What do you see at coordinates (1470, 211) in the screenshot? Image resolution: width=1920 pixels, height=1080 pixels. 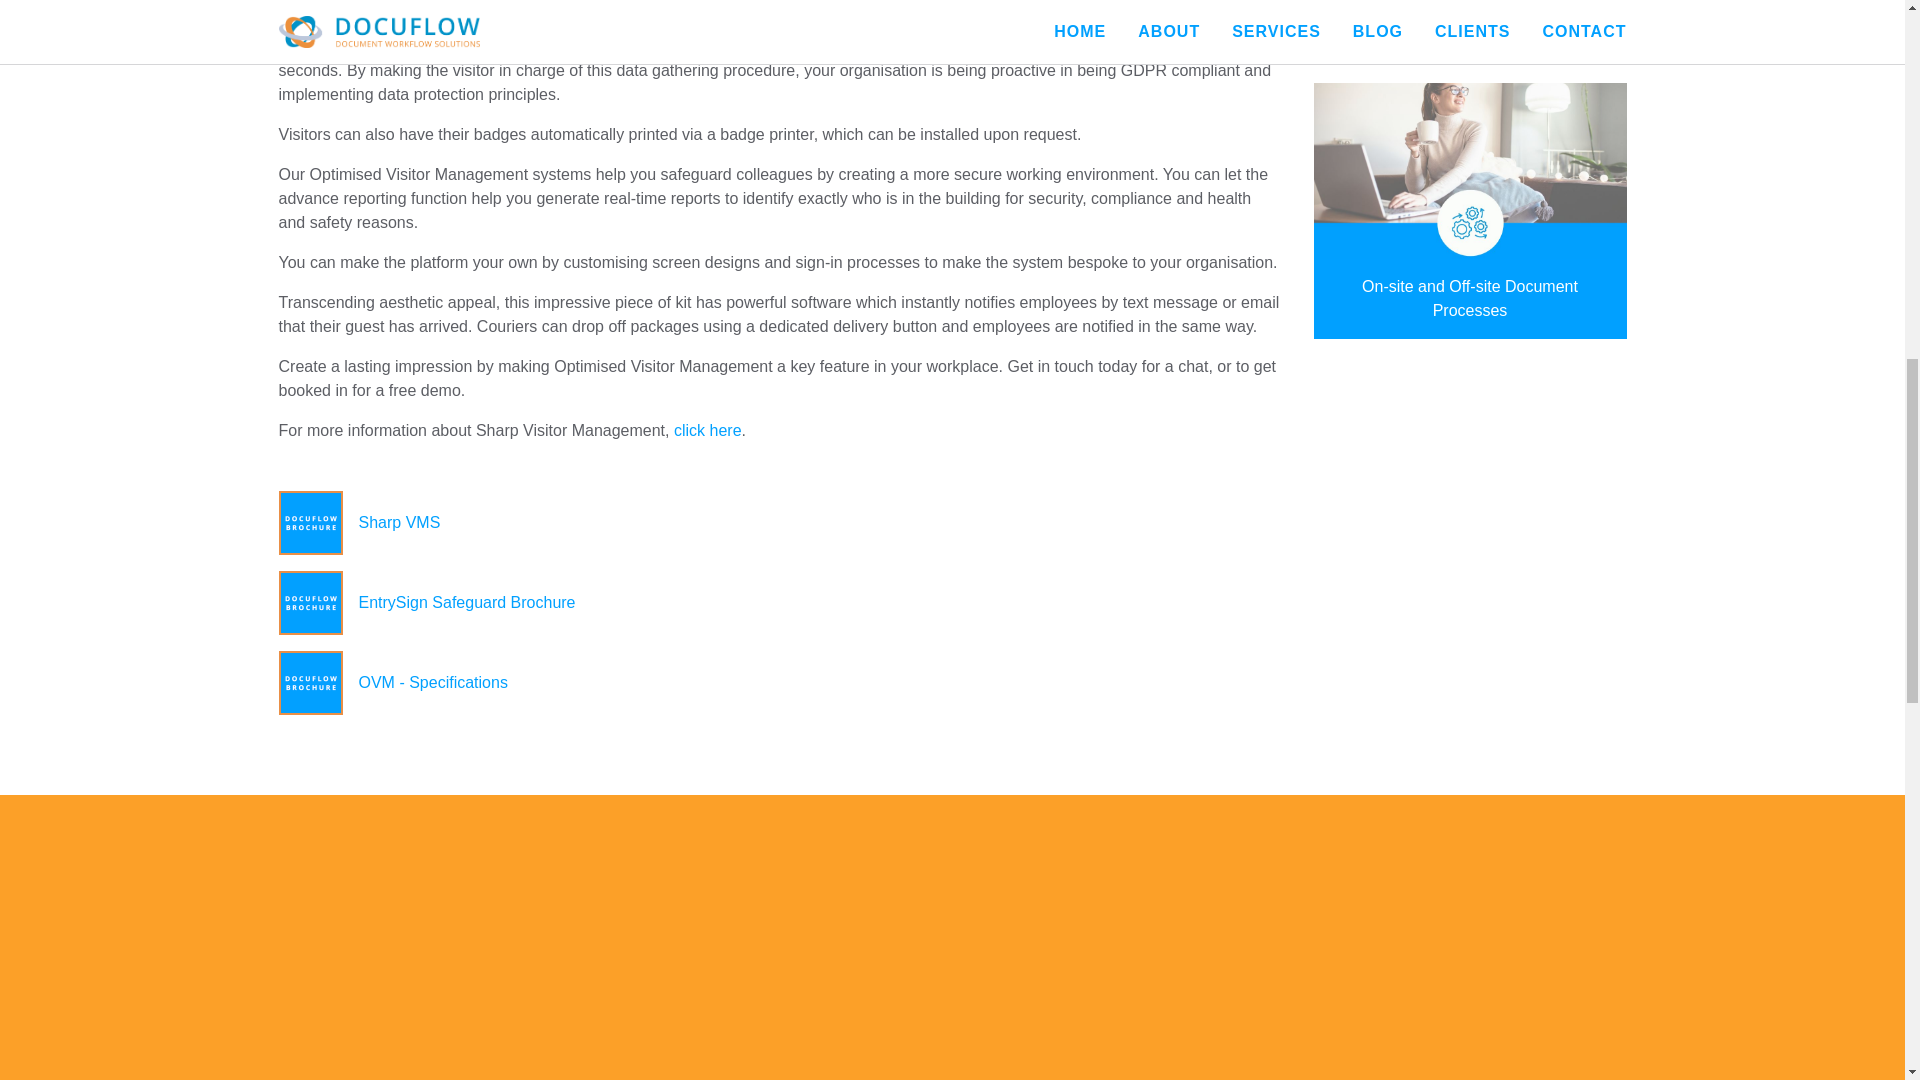 I see `On-site and Off-site Document Processes` at bounding box center [1470, 211].